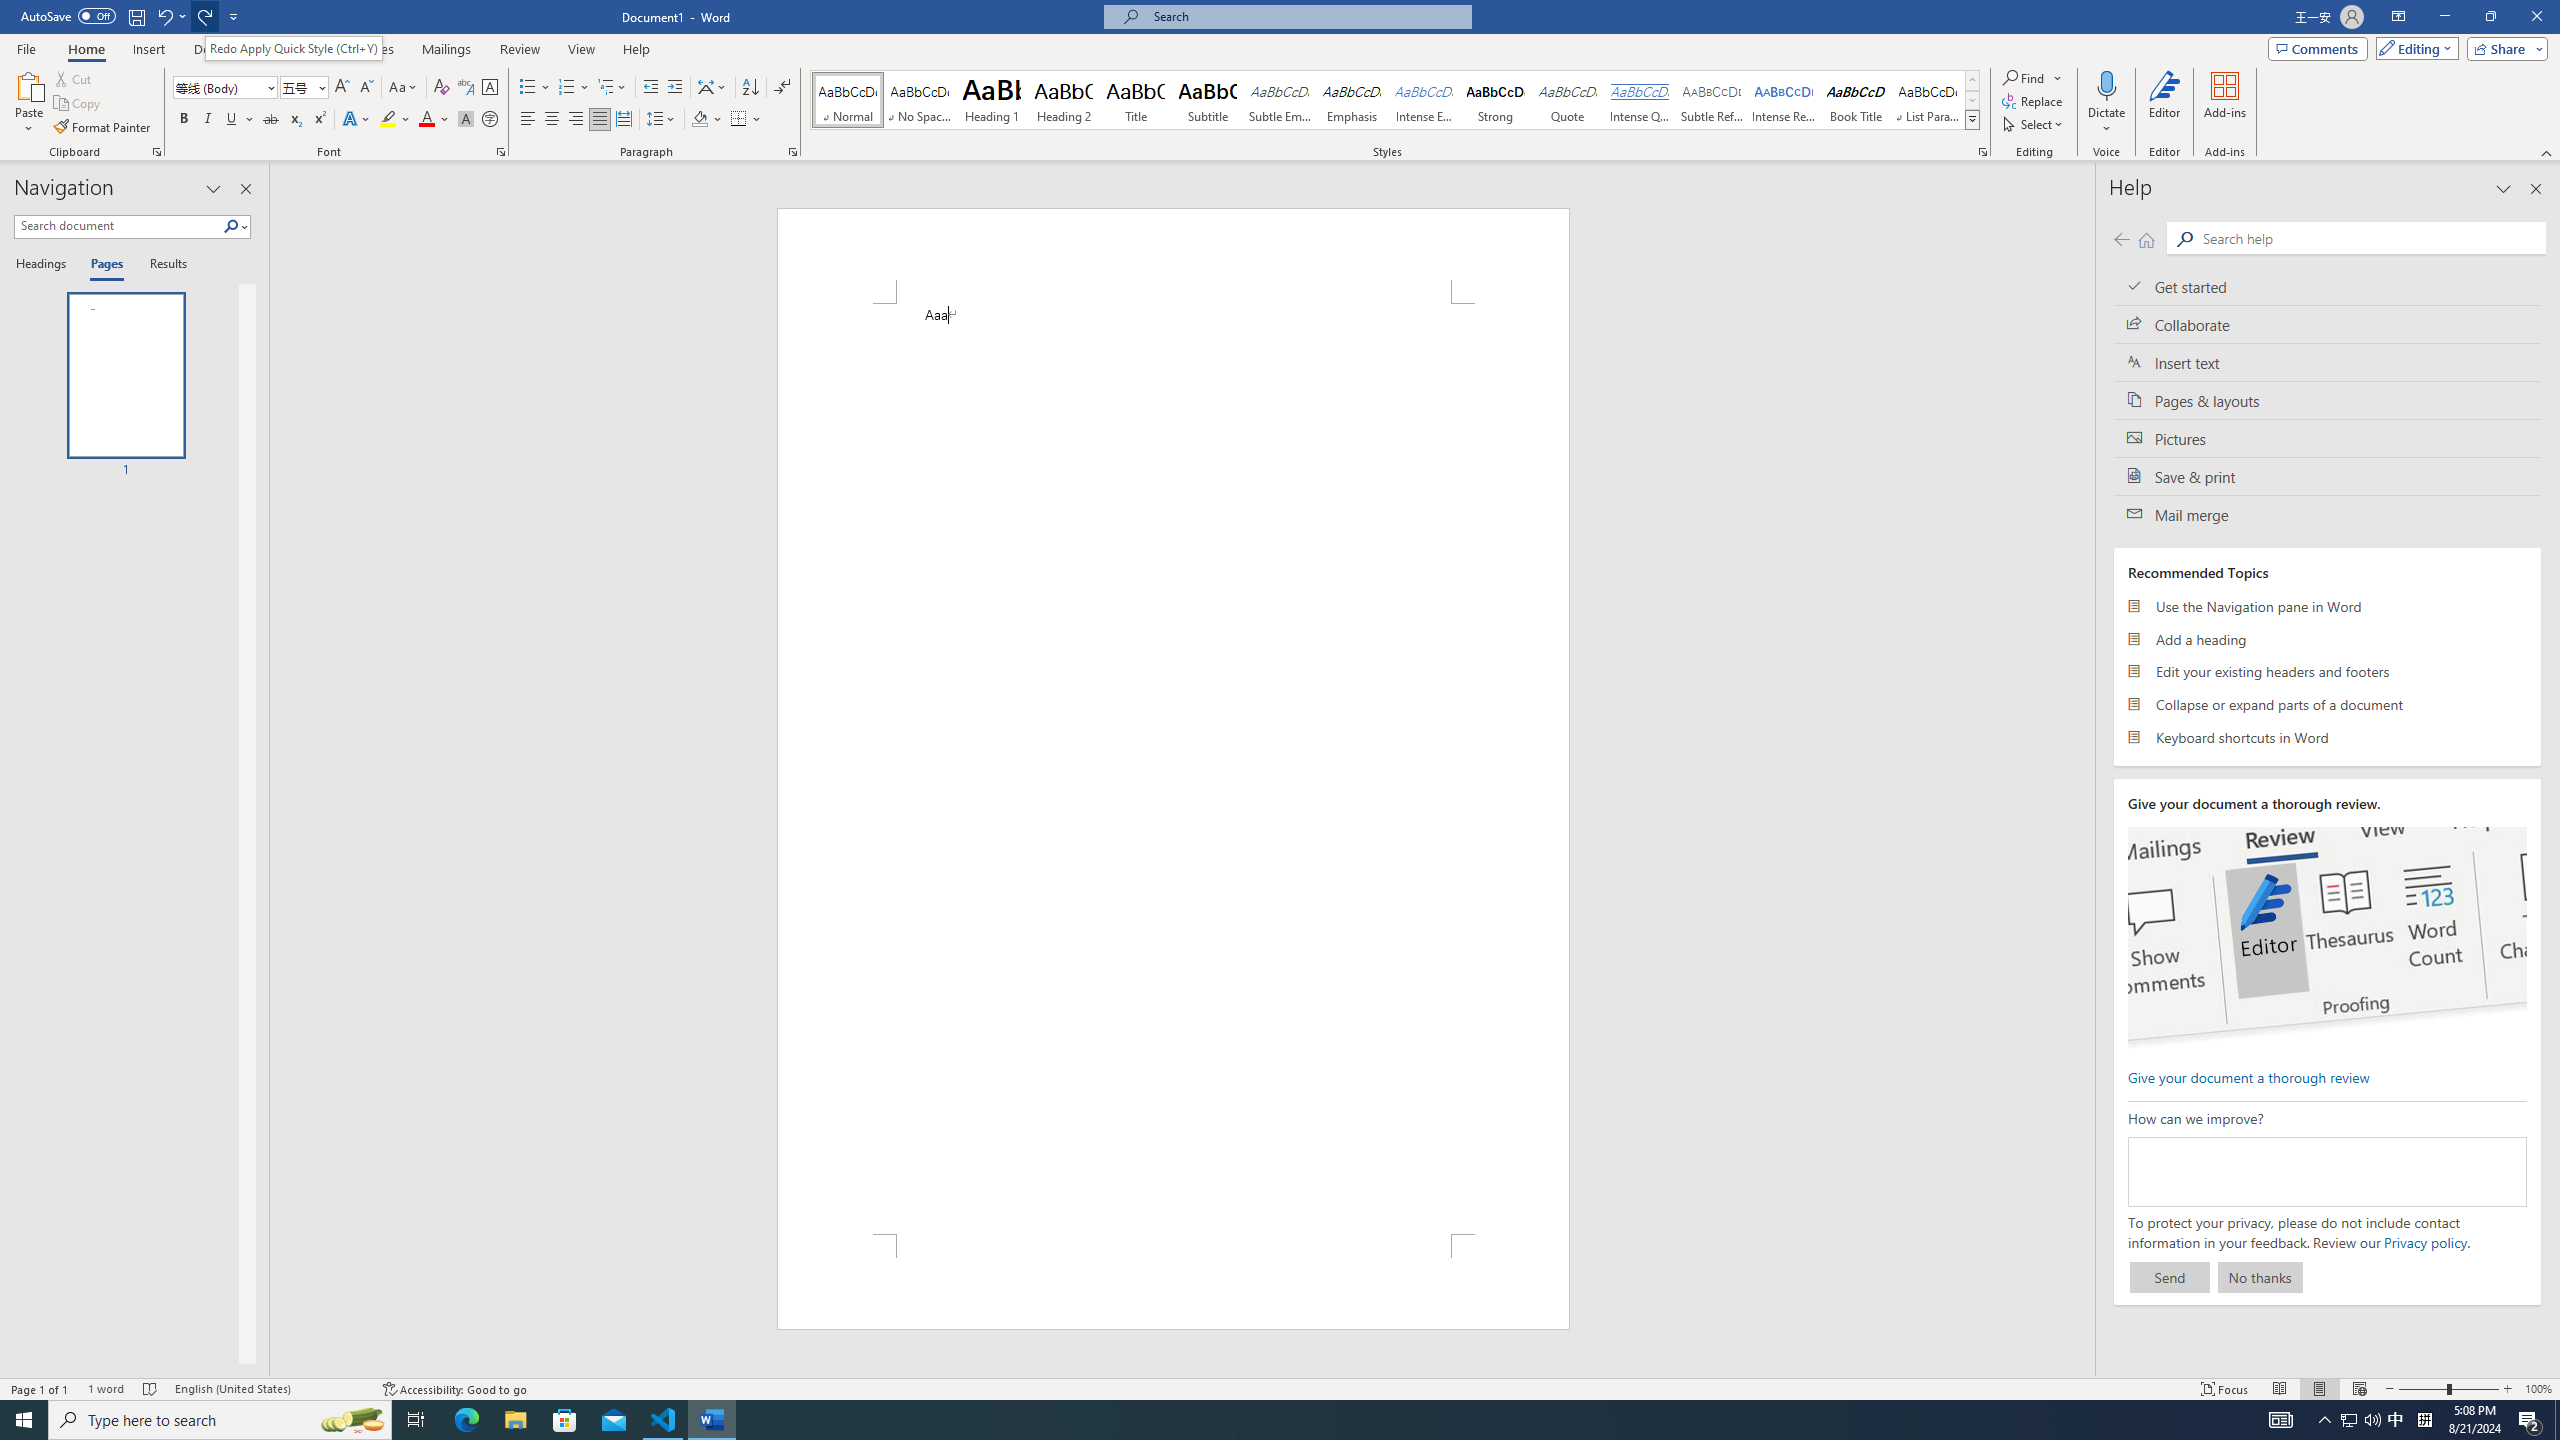 This screenshot has height=1440, width=2560. What do you see at coordinates (2328, 400) in the screenshot?
I see `Pages & layouts` at bounding box center [2328, 400].